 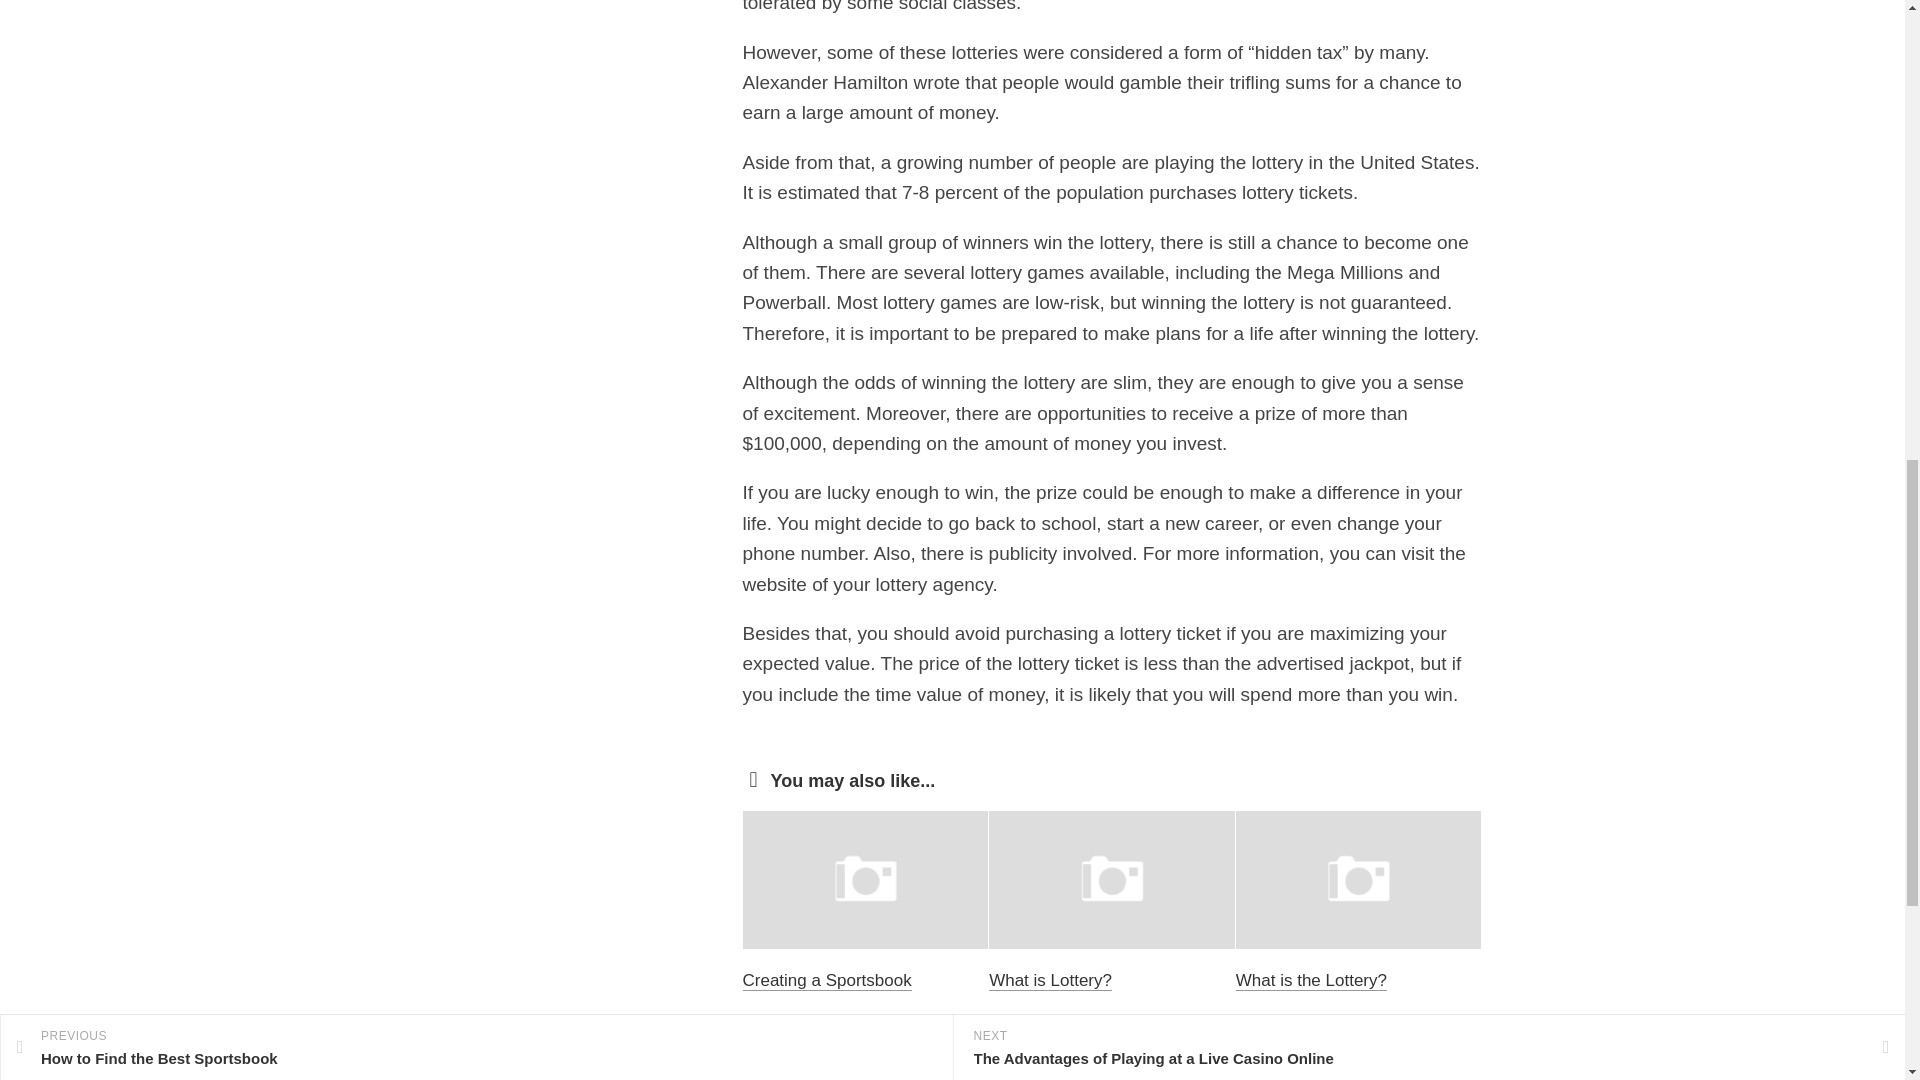 I want to click on What Is a Sportsbook?, so click(x=1074, y=980).